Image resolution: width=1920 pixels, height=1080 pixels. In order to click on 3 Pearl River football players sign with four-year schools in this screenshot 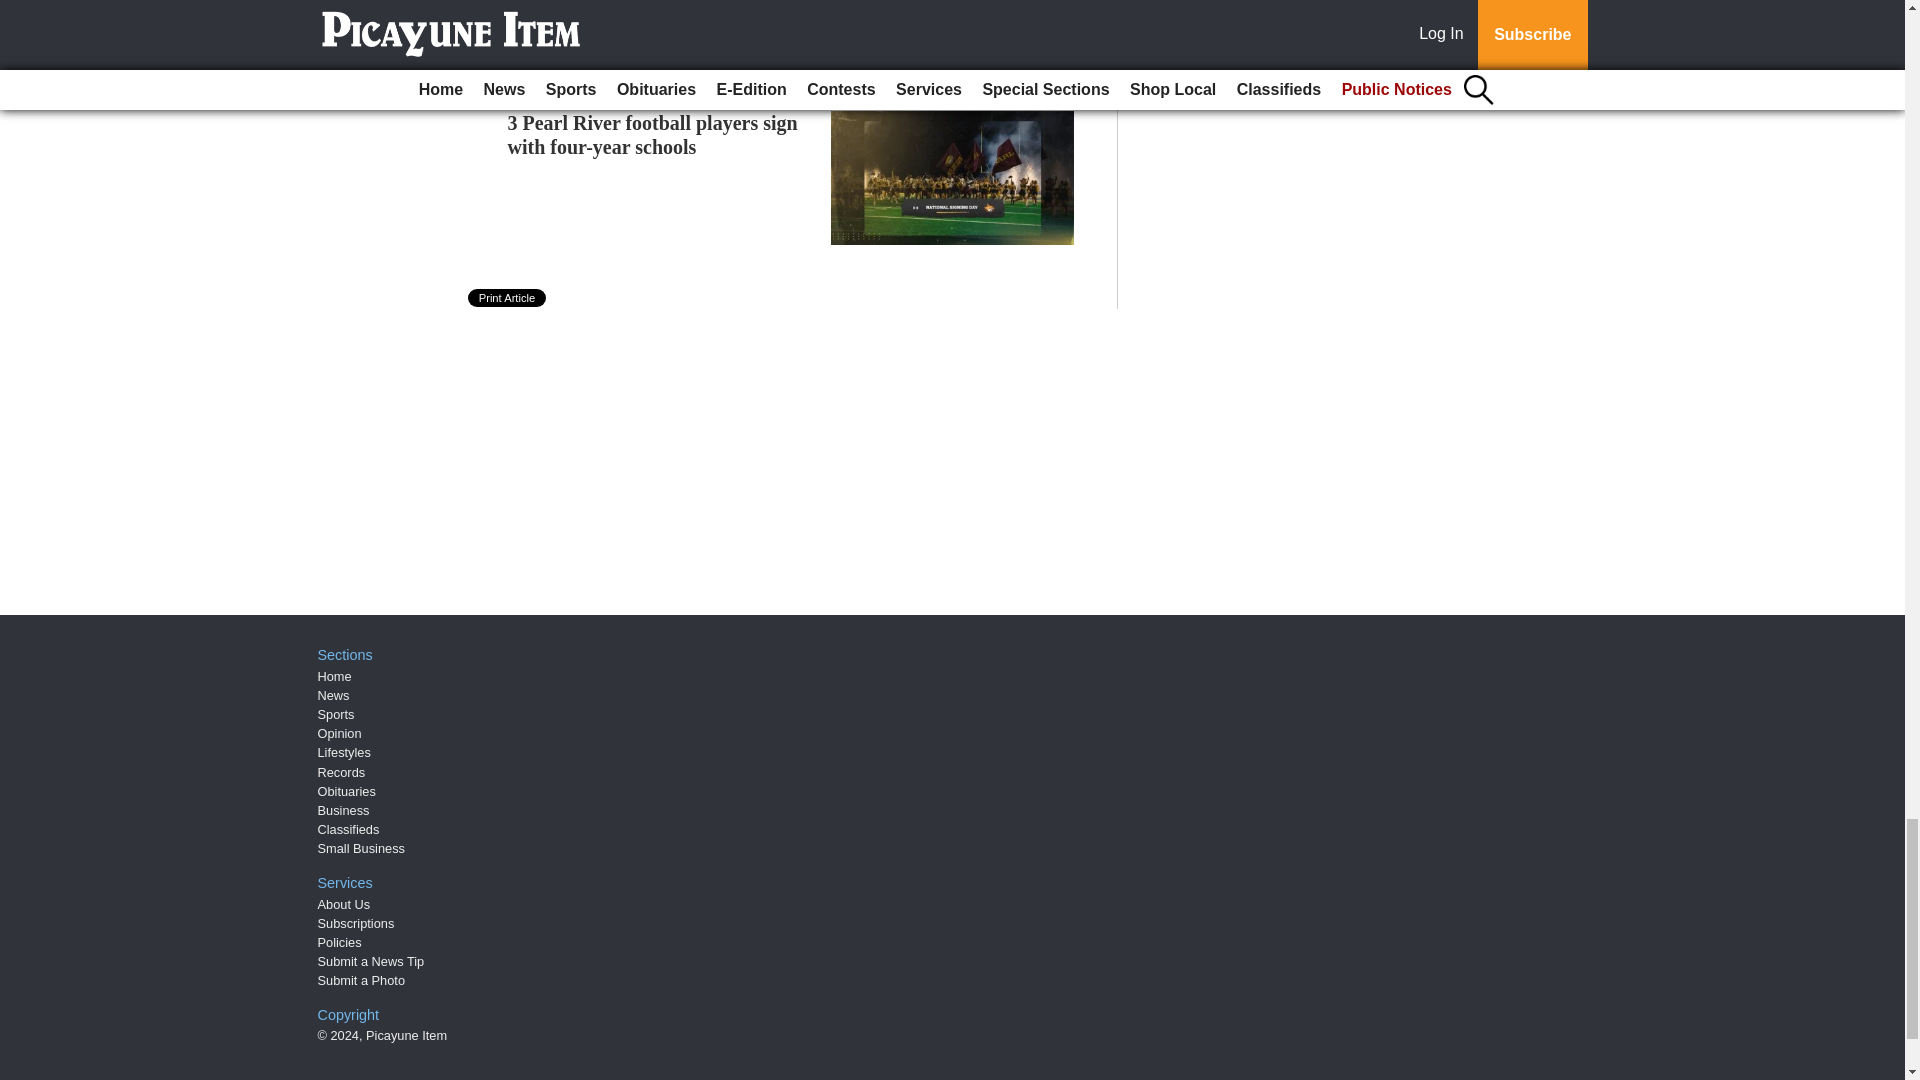, I will do `click(653, 134)`.